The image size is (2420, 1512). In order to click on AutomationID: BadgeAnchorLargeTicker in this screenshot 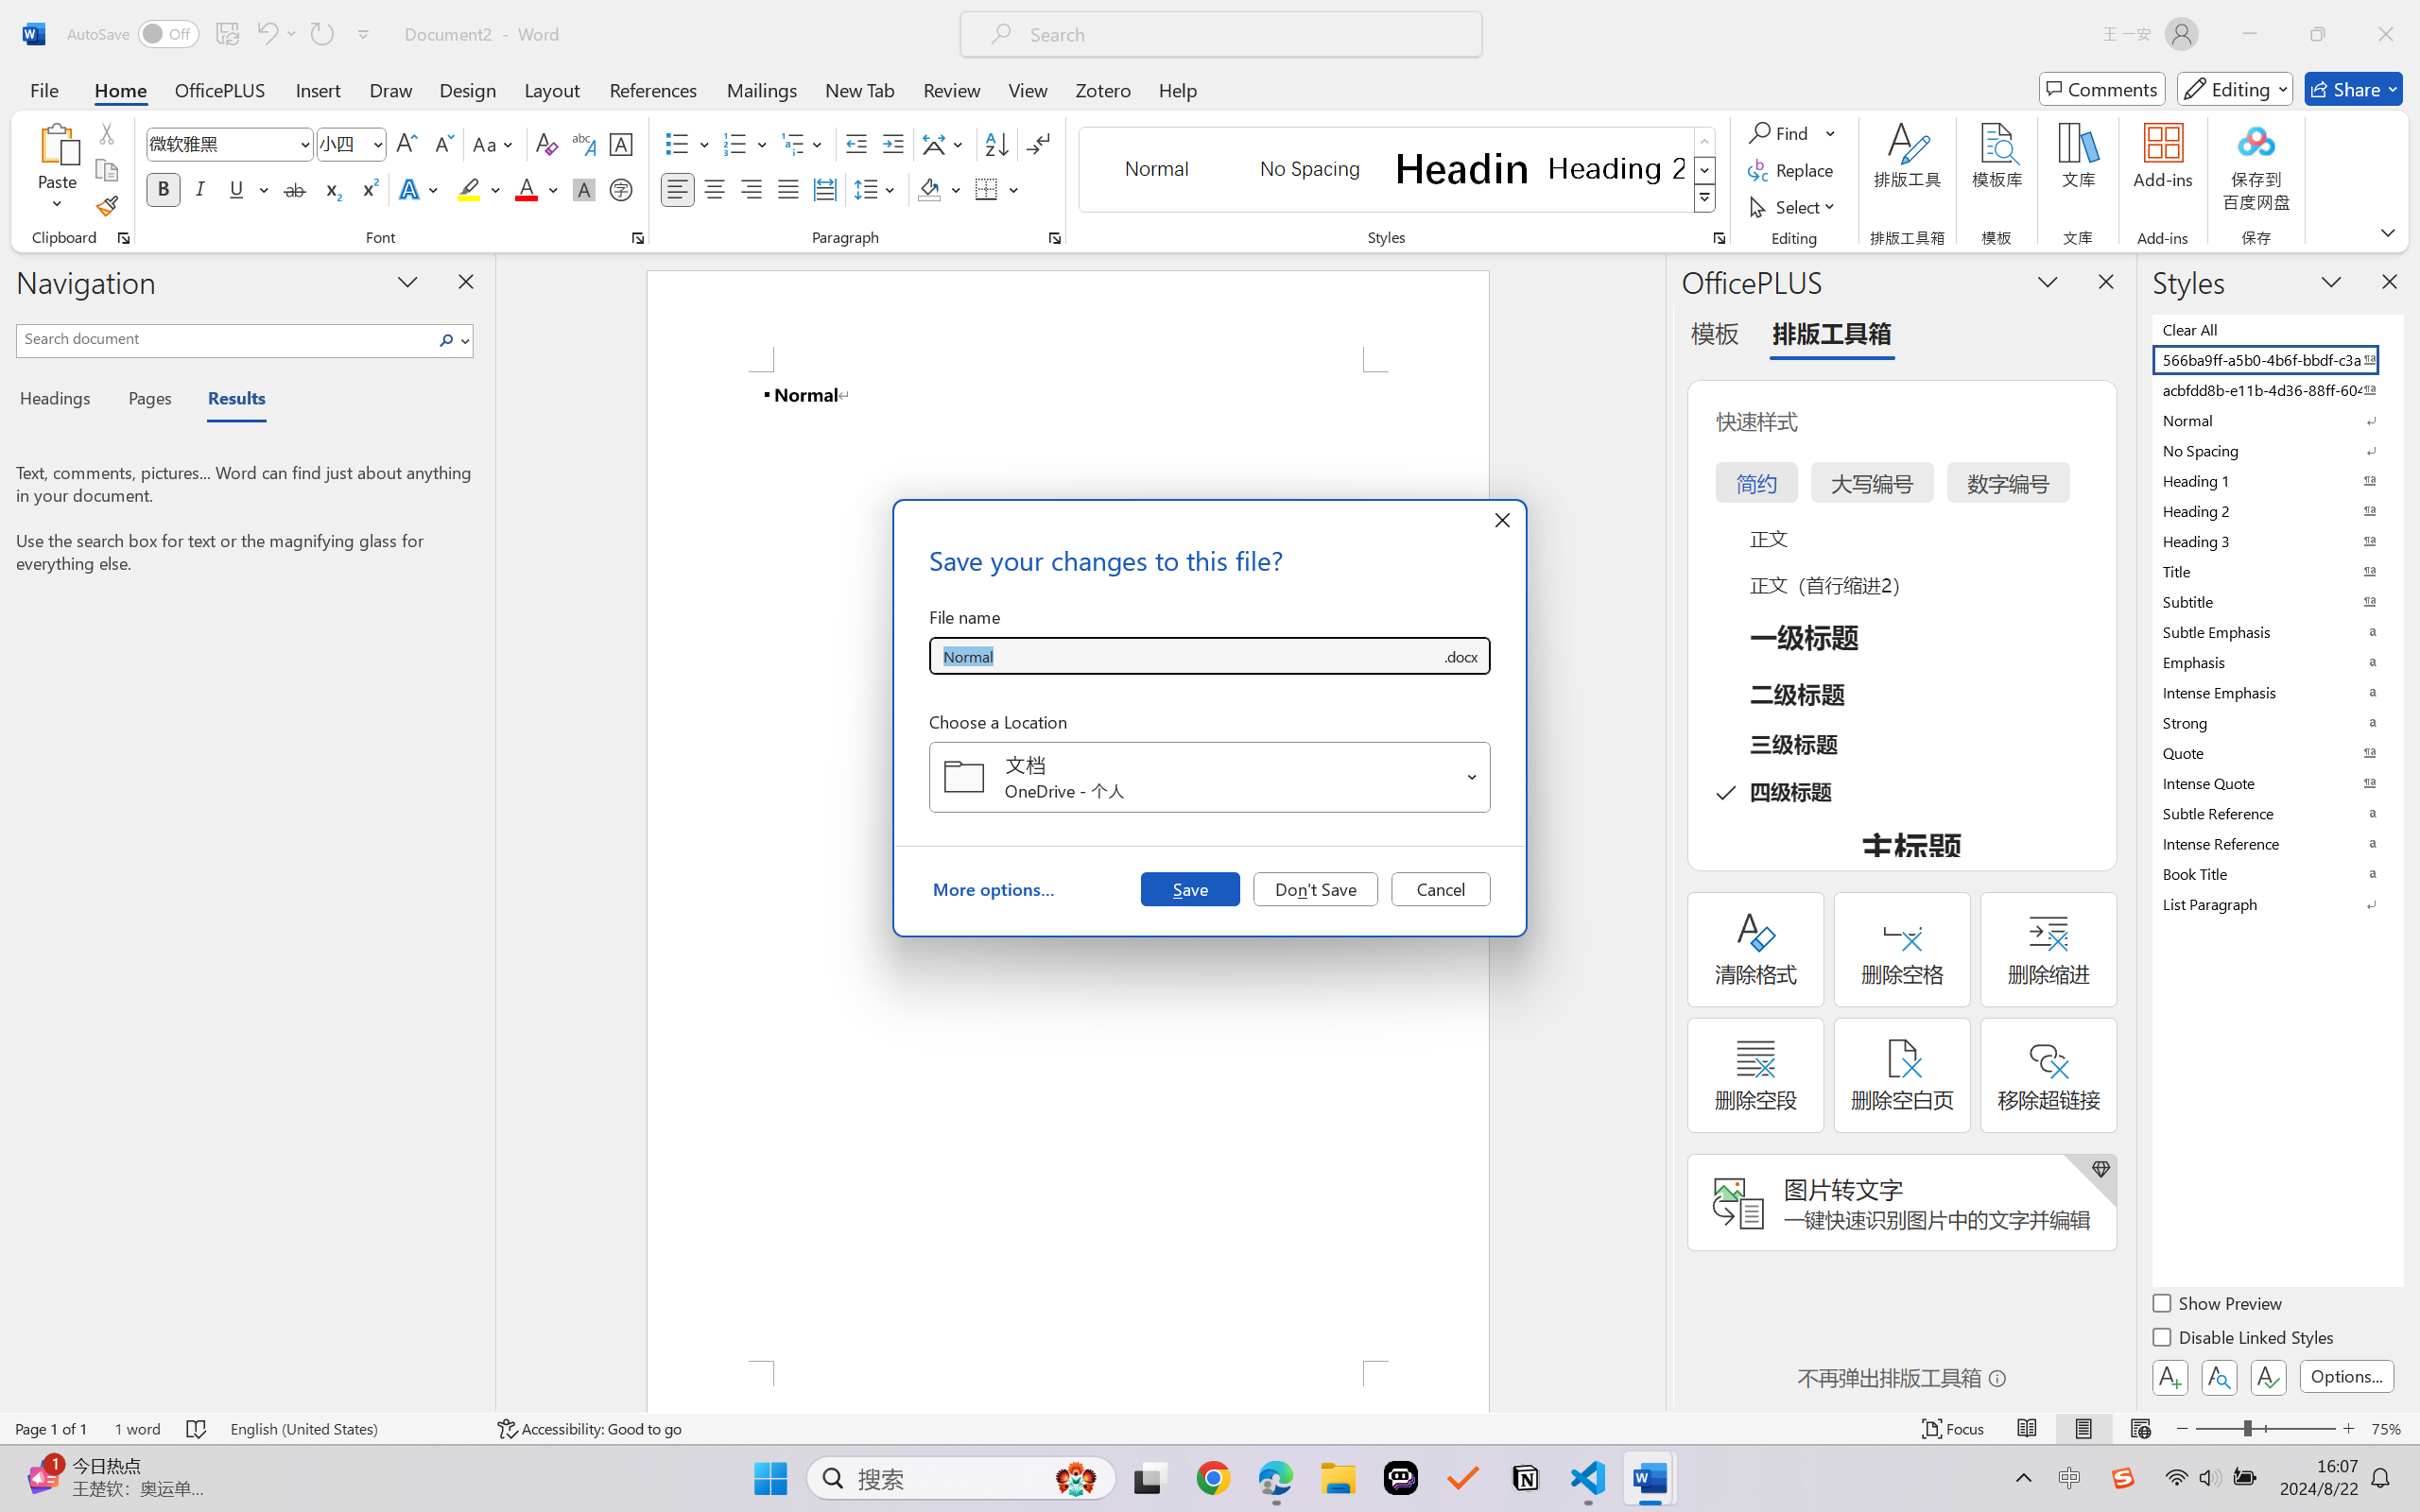, I will do `click(43, 1458)`.